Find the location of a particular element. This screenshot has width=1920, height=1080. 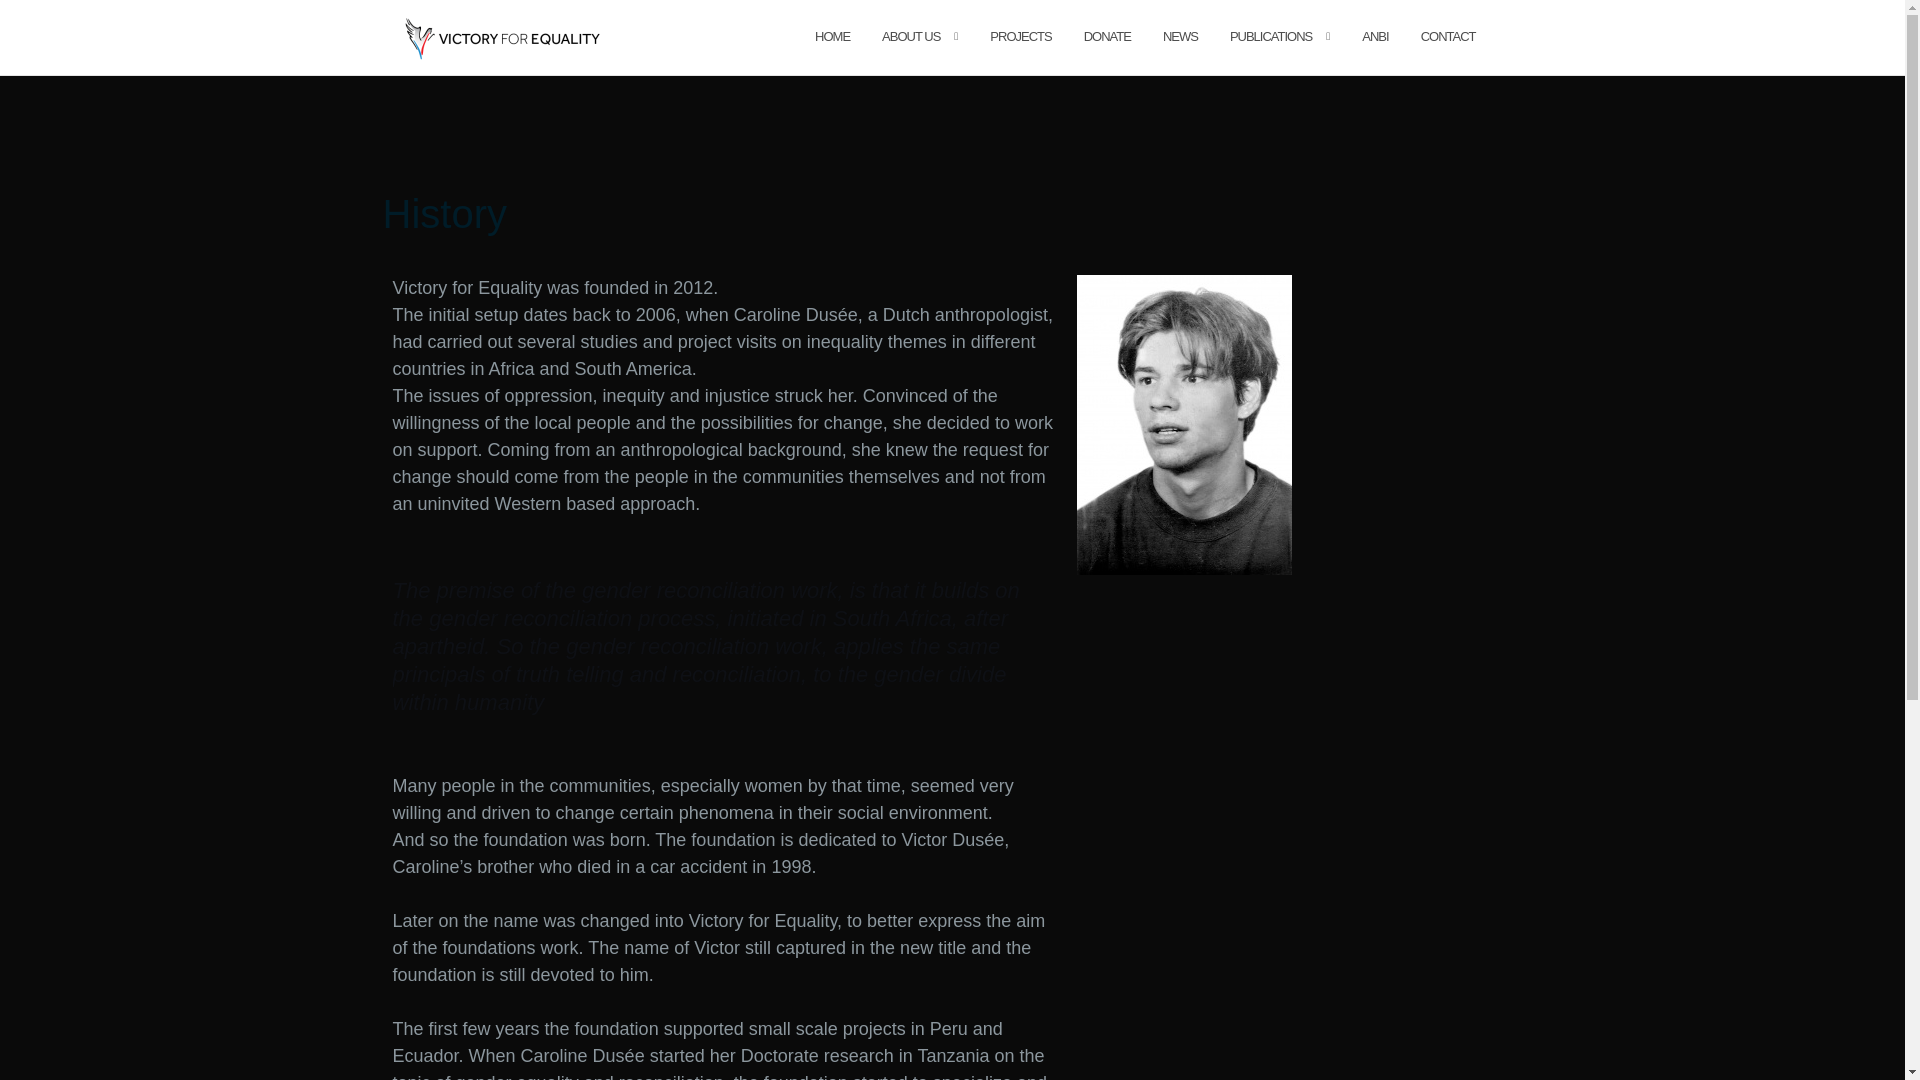

ABOUT US is located at coordinates (910, 36).